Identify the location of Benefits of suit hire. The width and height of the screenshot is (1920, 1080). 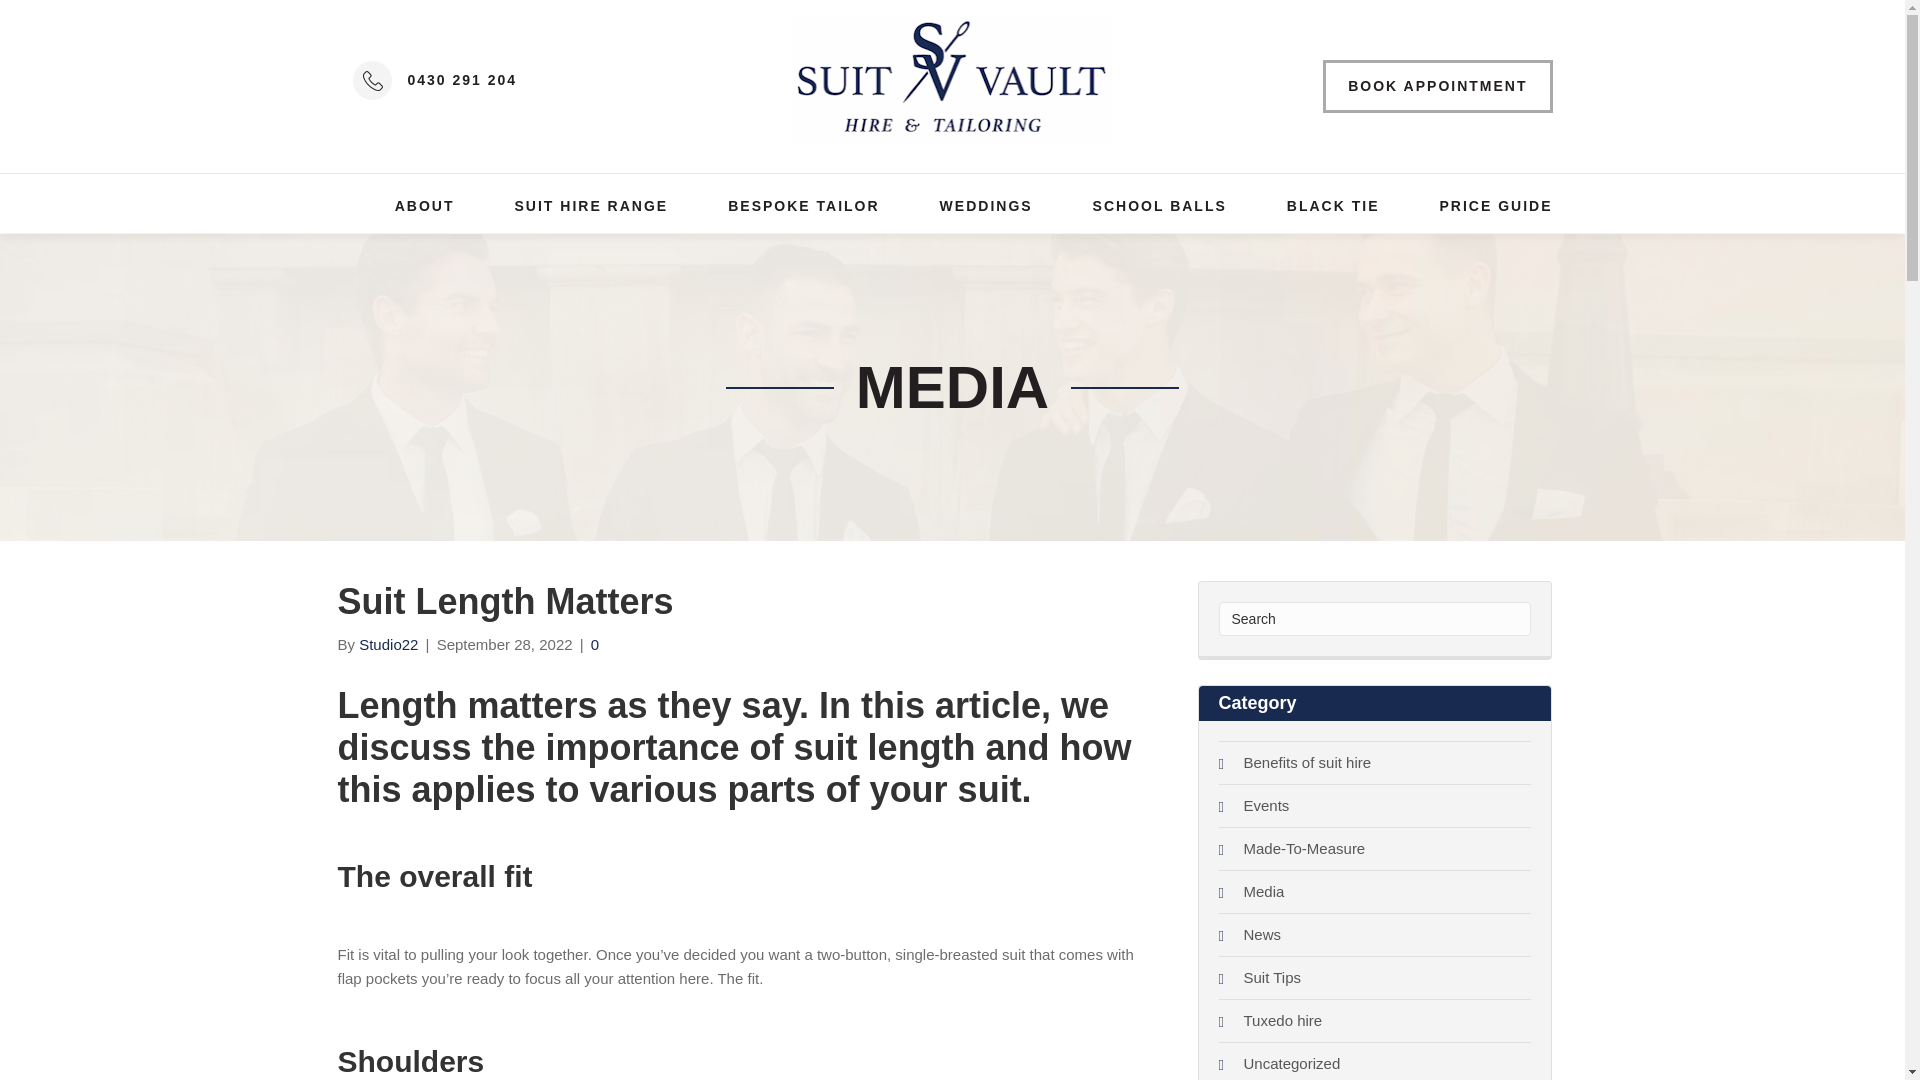
(1308, 762).